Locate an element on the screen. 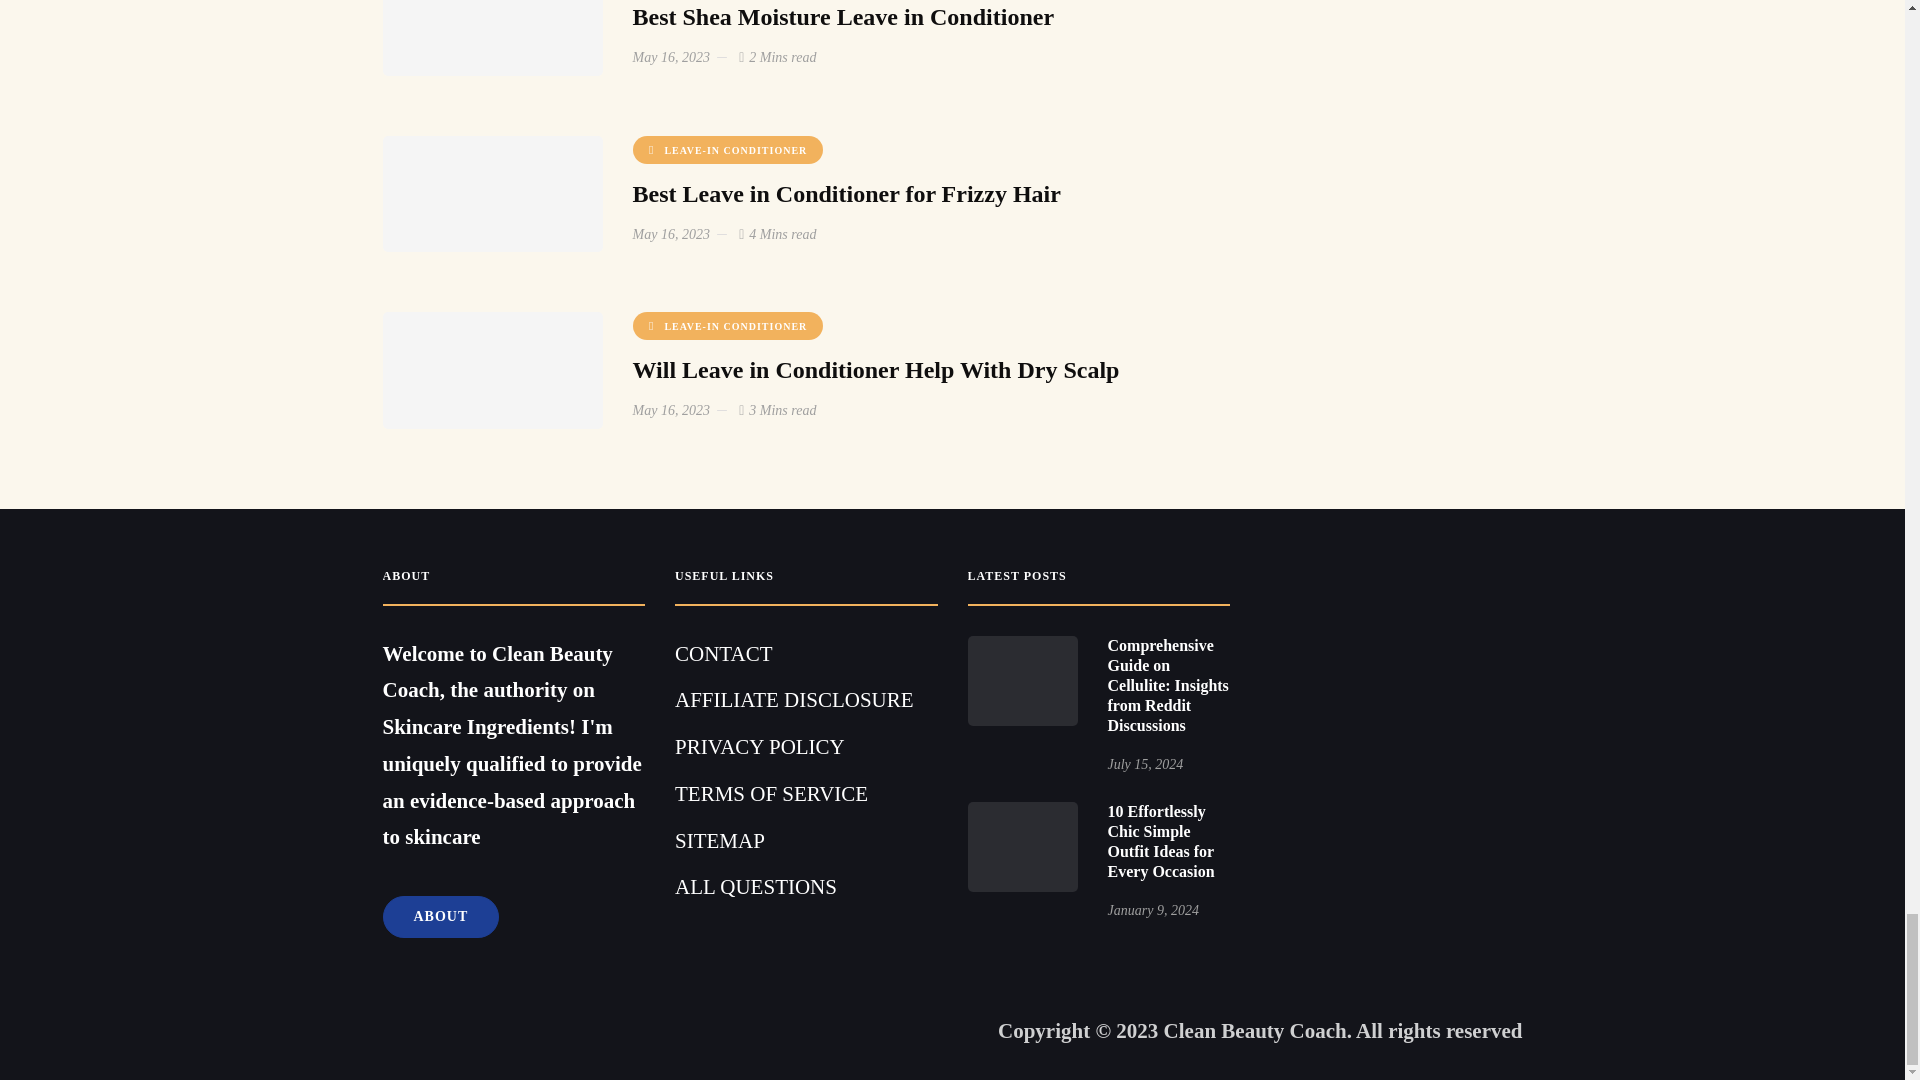  Will Leave in Conditioner Help With Dry Scalp is located at coordinates (875, 370).